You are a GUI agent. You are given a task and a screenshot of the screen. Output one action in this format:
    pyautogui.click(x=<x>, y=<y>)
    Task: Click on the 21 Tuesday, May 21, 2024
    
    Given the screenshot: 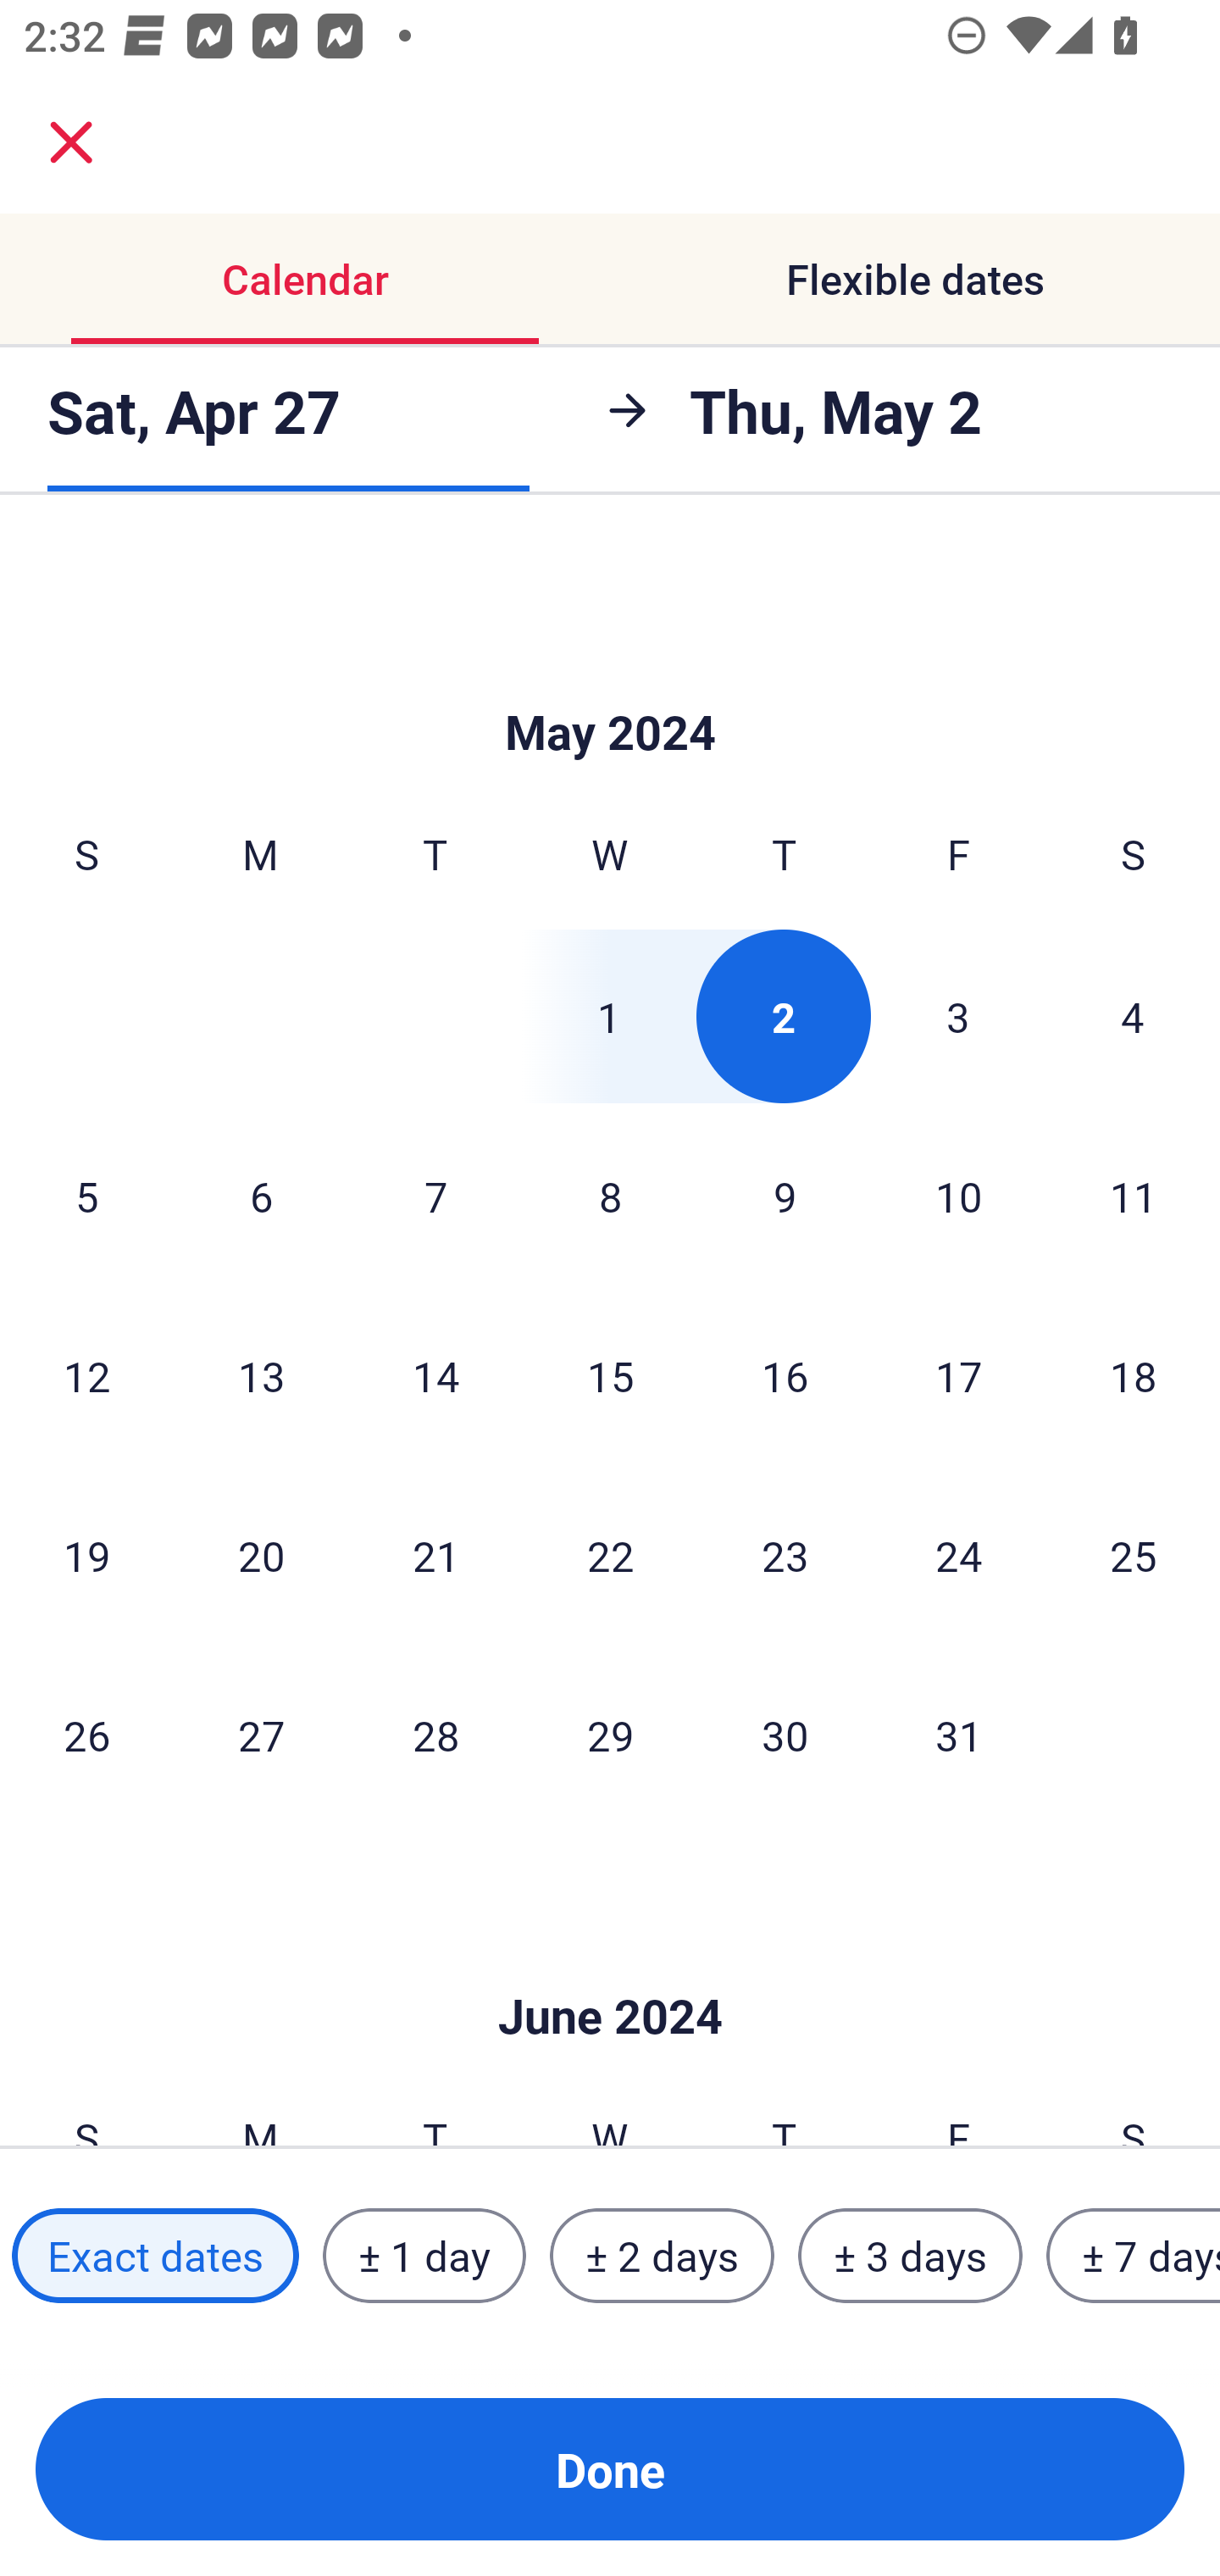 What is the action you would take?
    pyautogui.click(x=435, y=1556)
    